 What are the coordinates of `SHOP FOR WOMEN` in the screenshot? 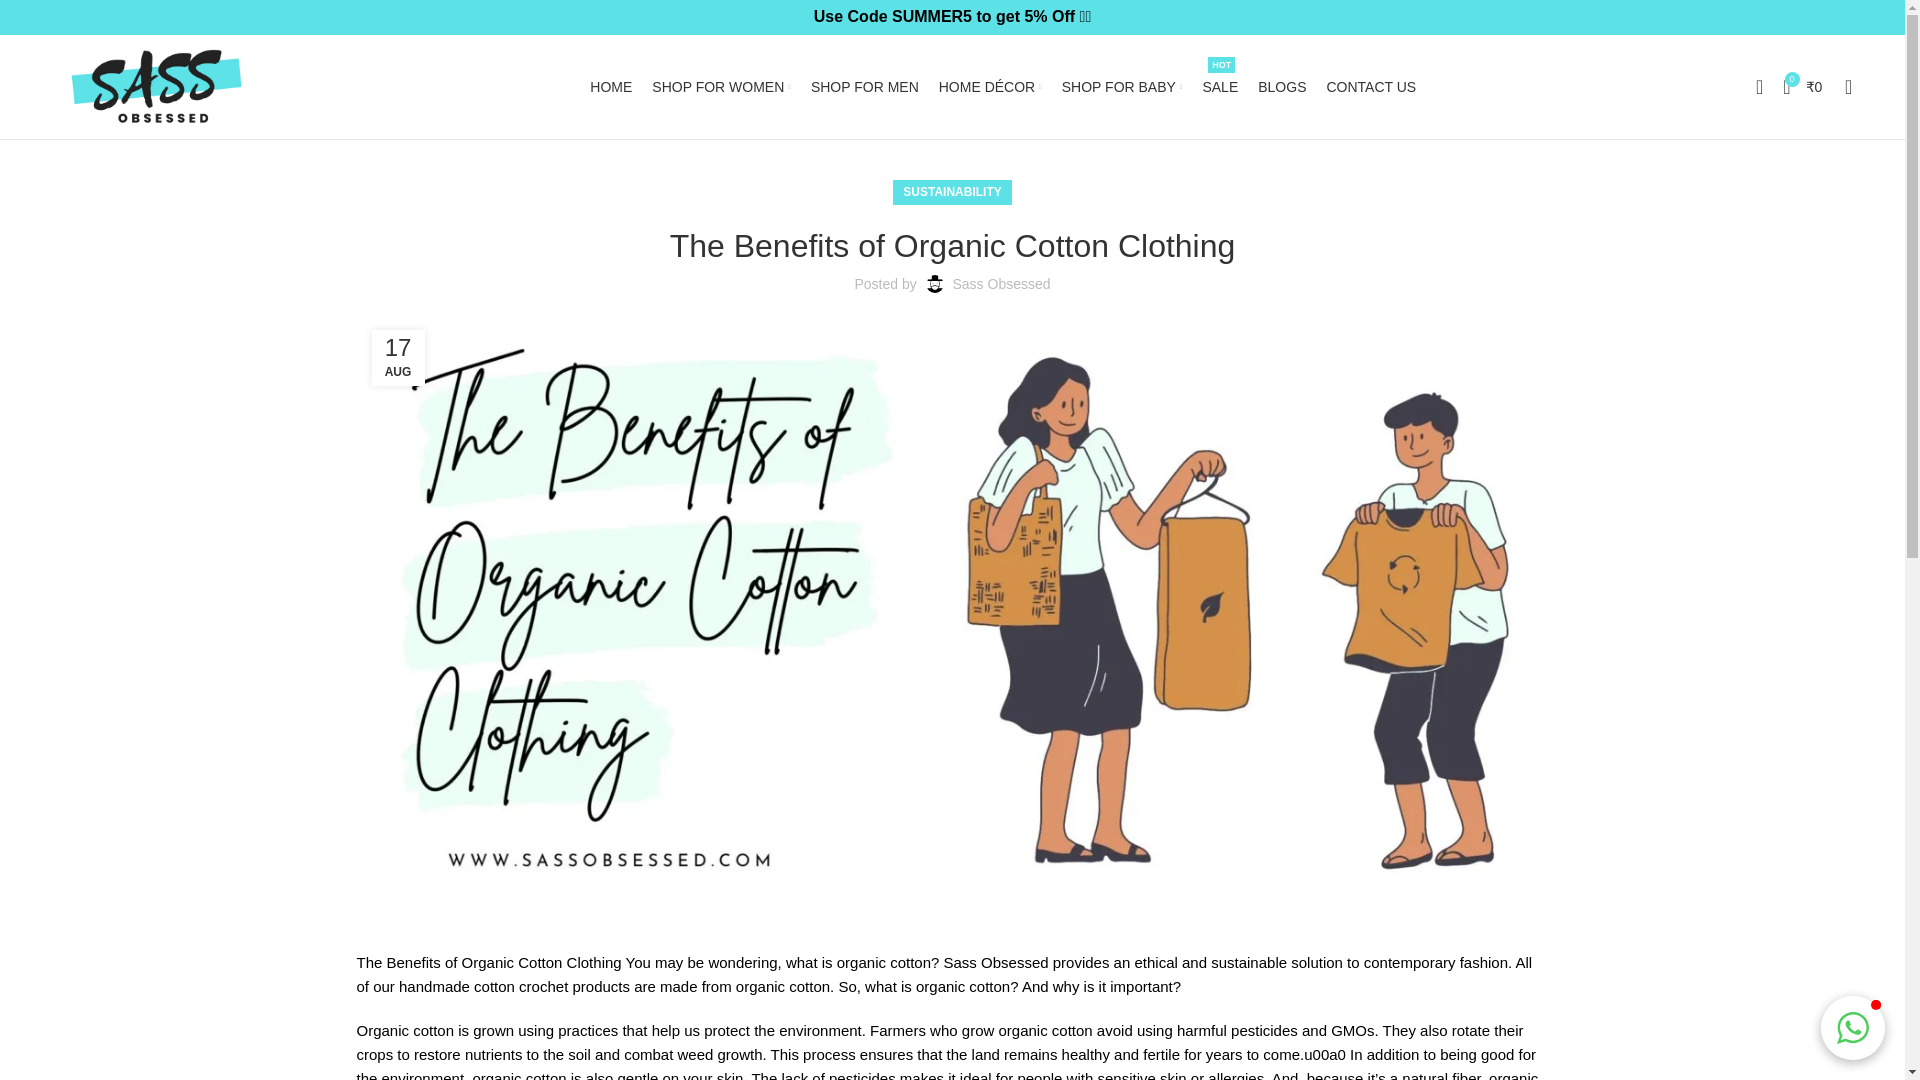 It's located at (722, 86).